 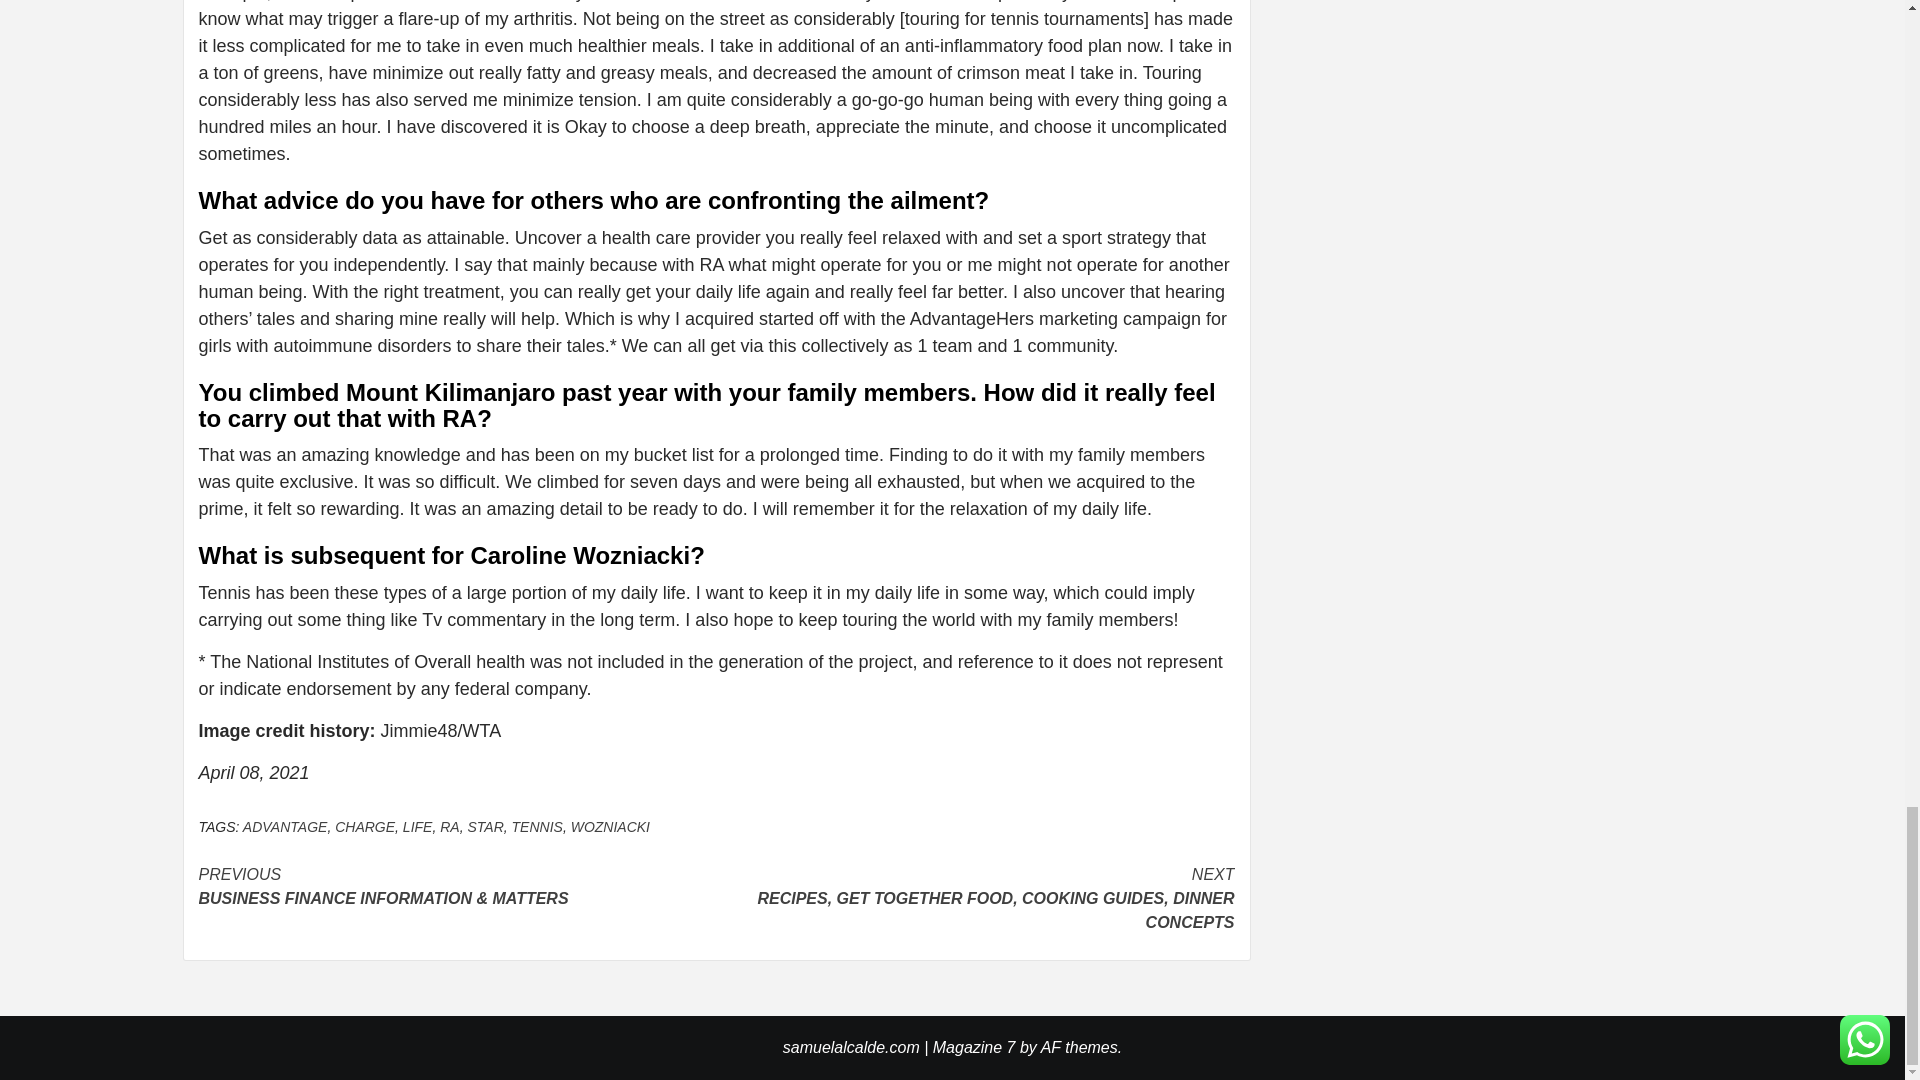 What do you see at coordinates (448, 826) in the screenshot?
I see `RA` at bounding box center [448, 826].